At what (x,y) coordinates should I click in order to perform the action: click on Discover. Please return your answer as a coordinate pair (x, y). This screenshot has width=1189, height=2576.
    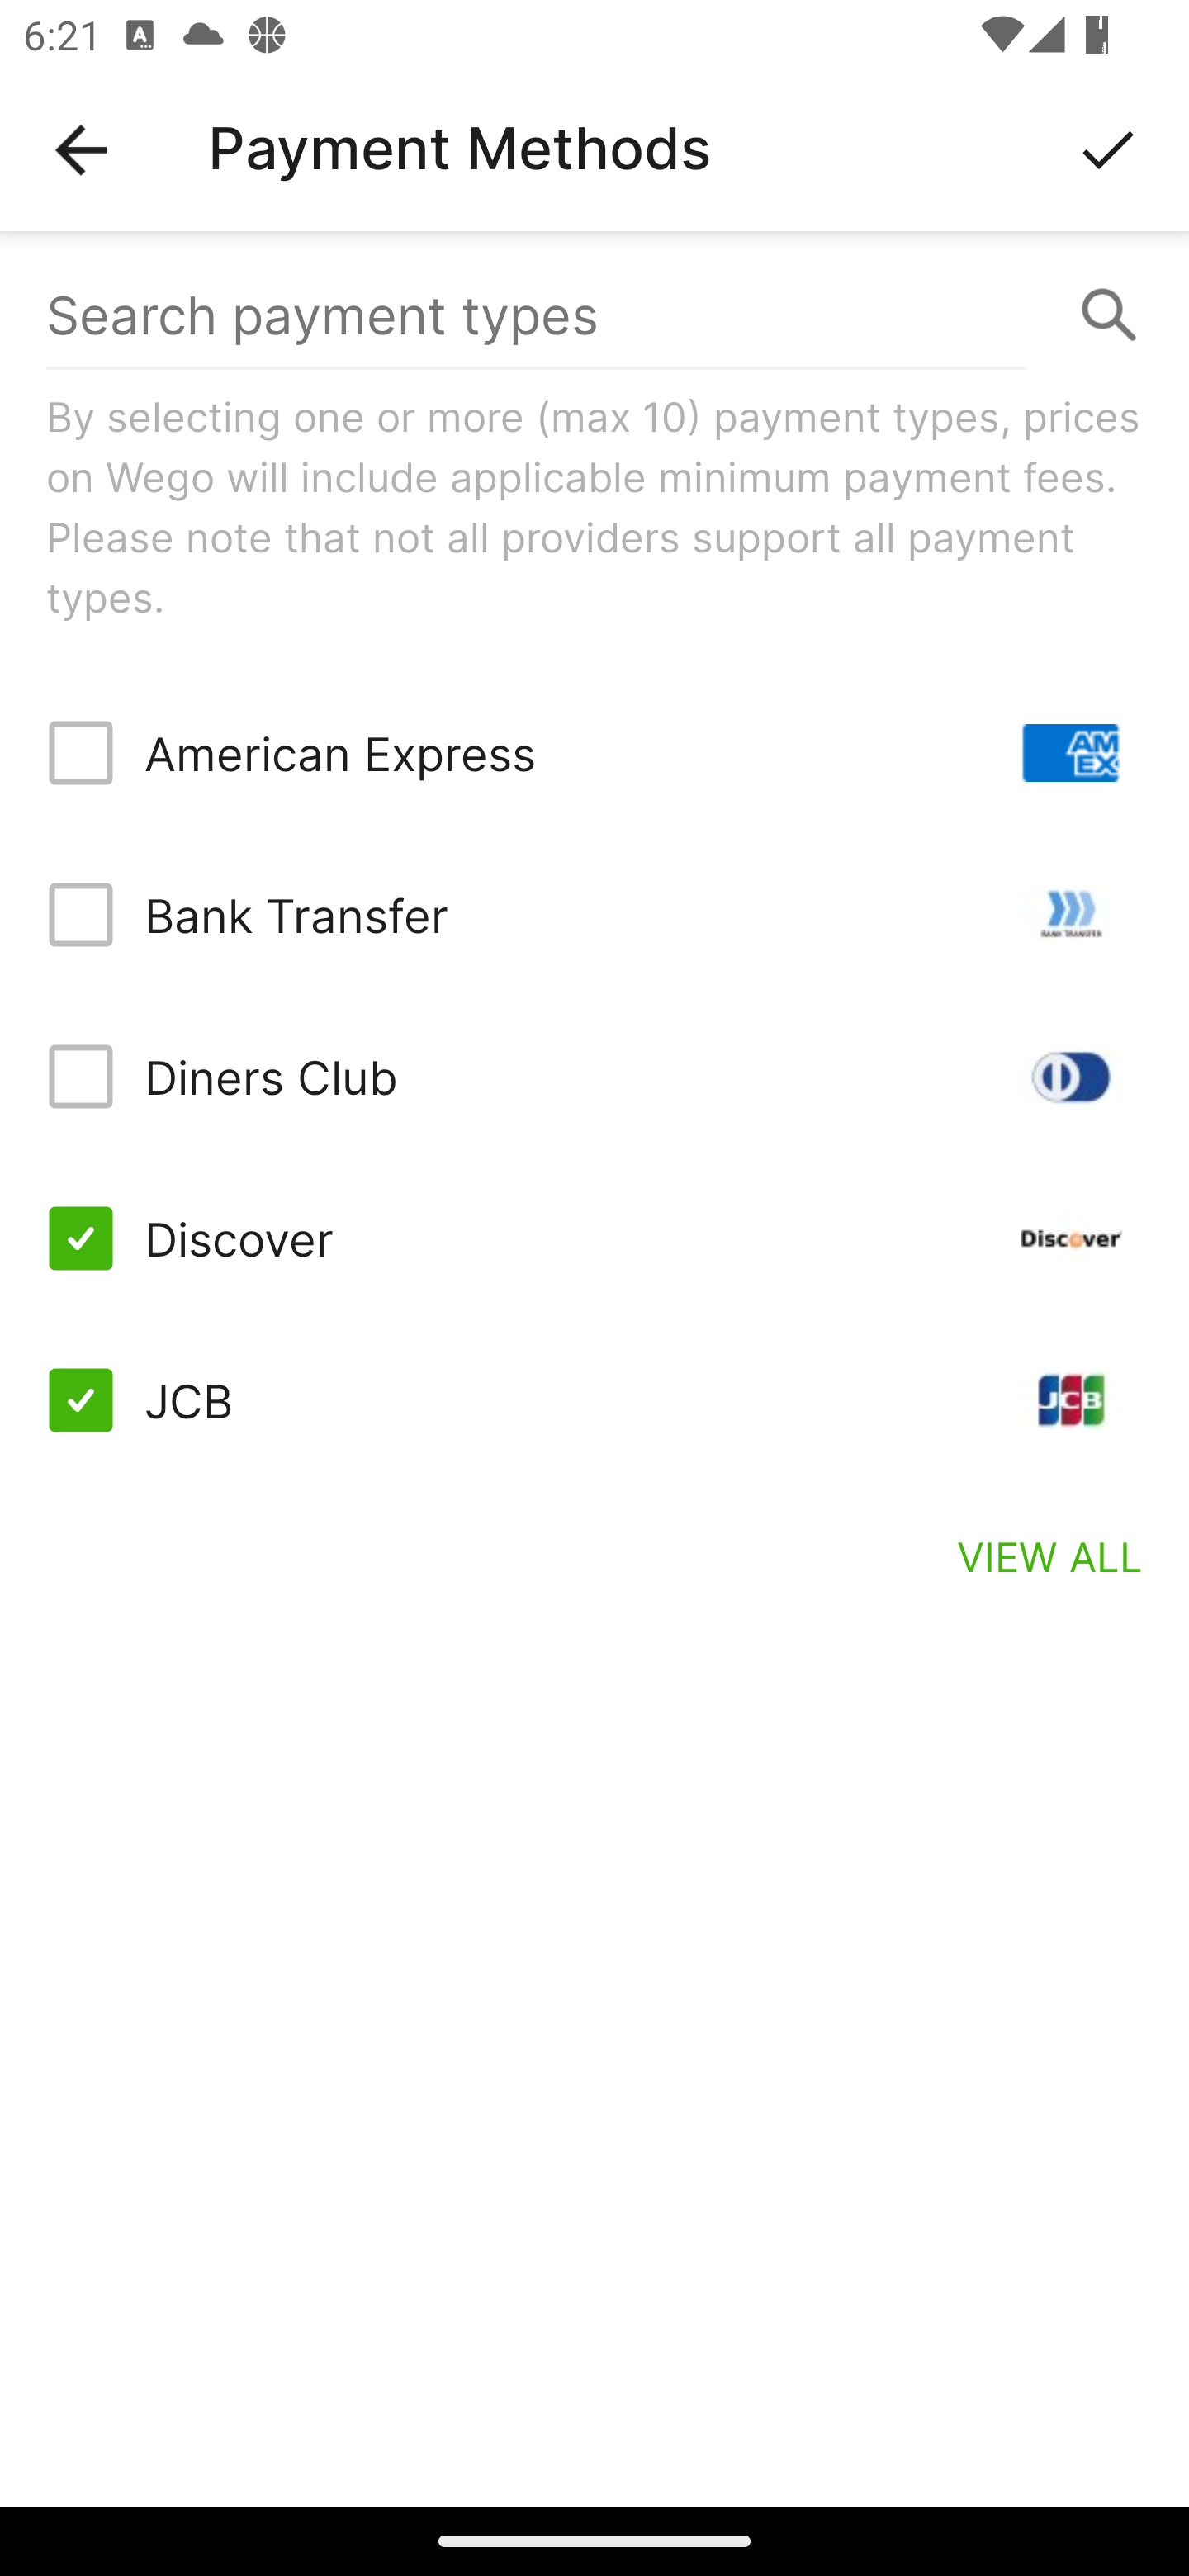
    Looking at the image, I should click on (594, 1237).